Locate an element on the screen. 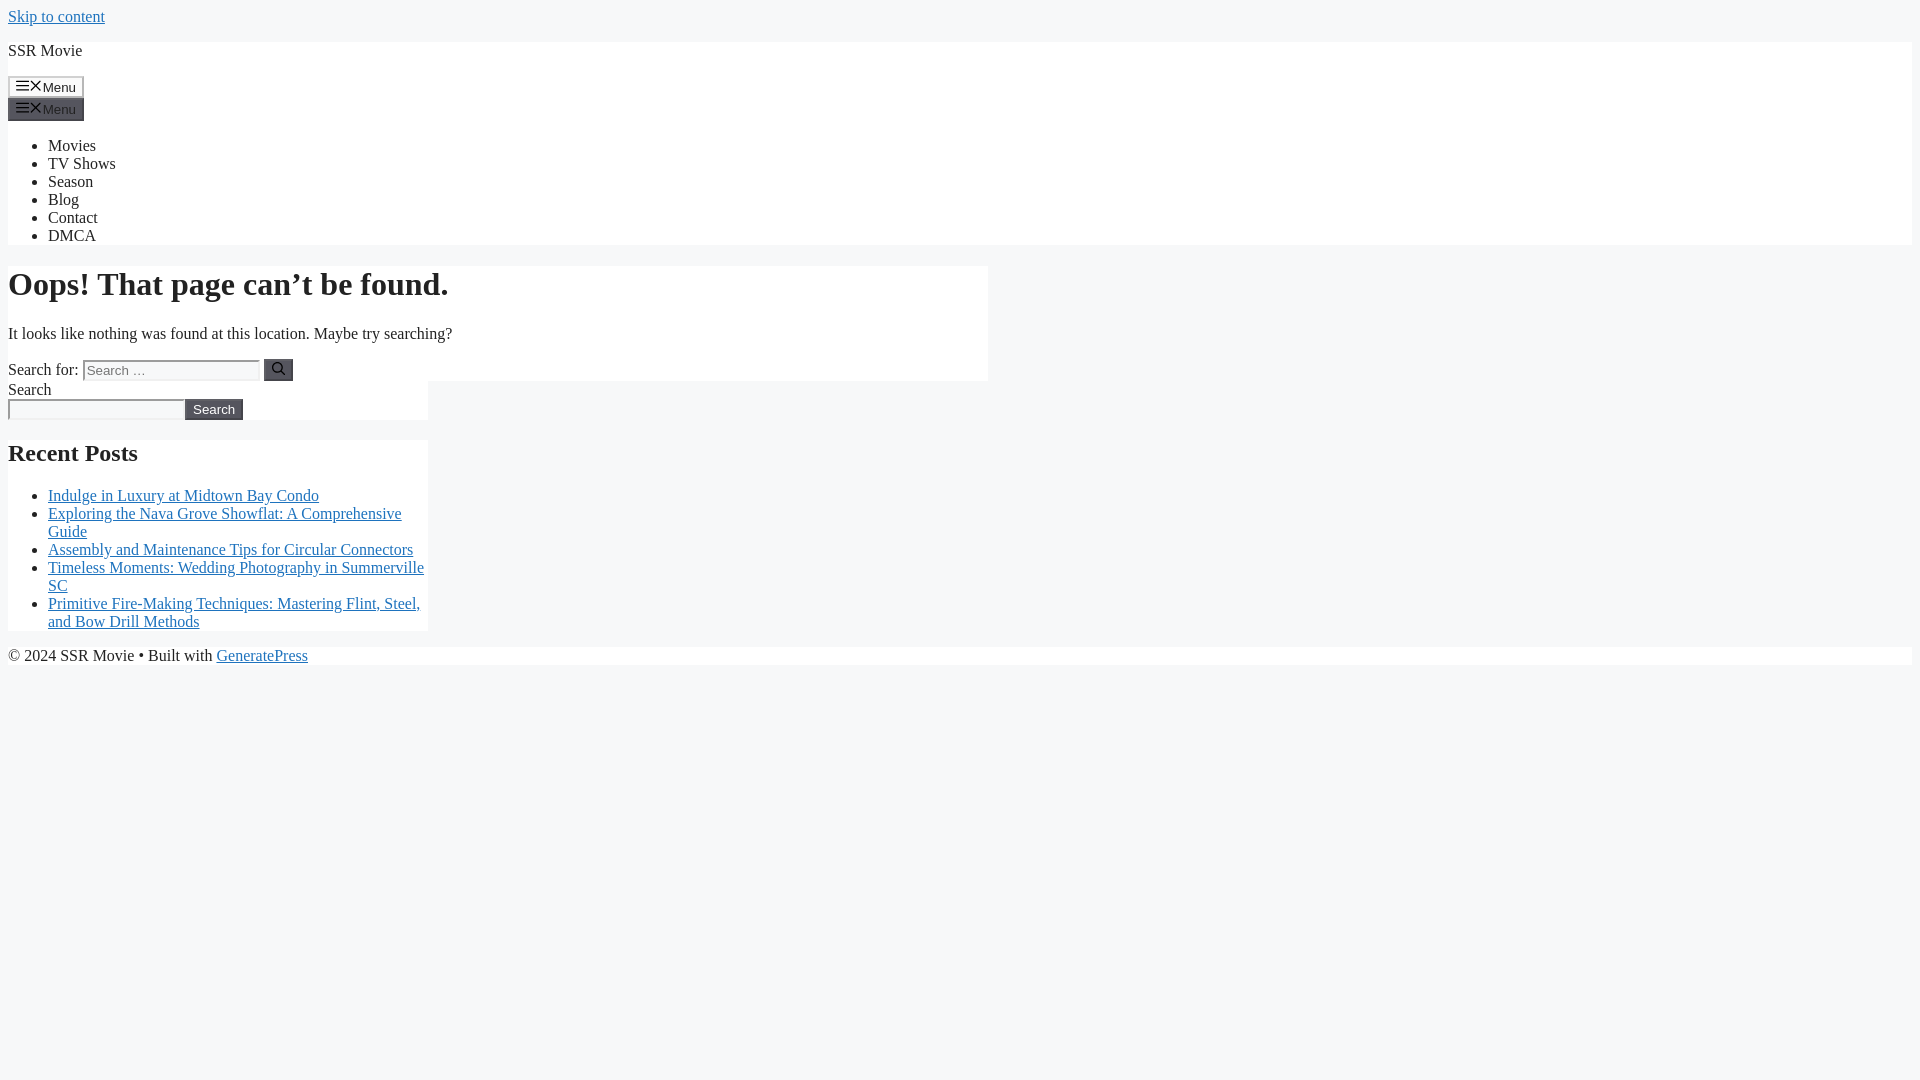  TV Shows is located at coordinates (82, 163).